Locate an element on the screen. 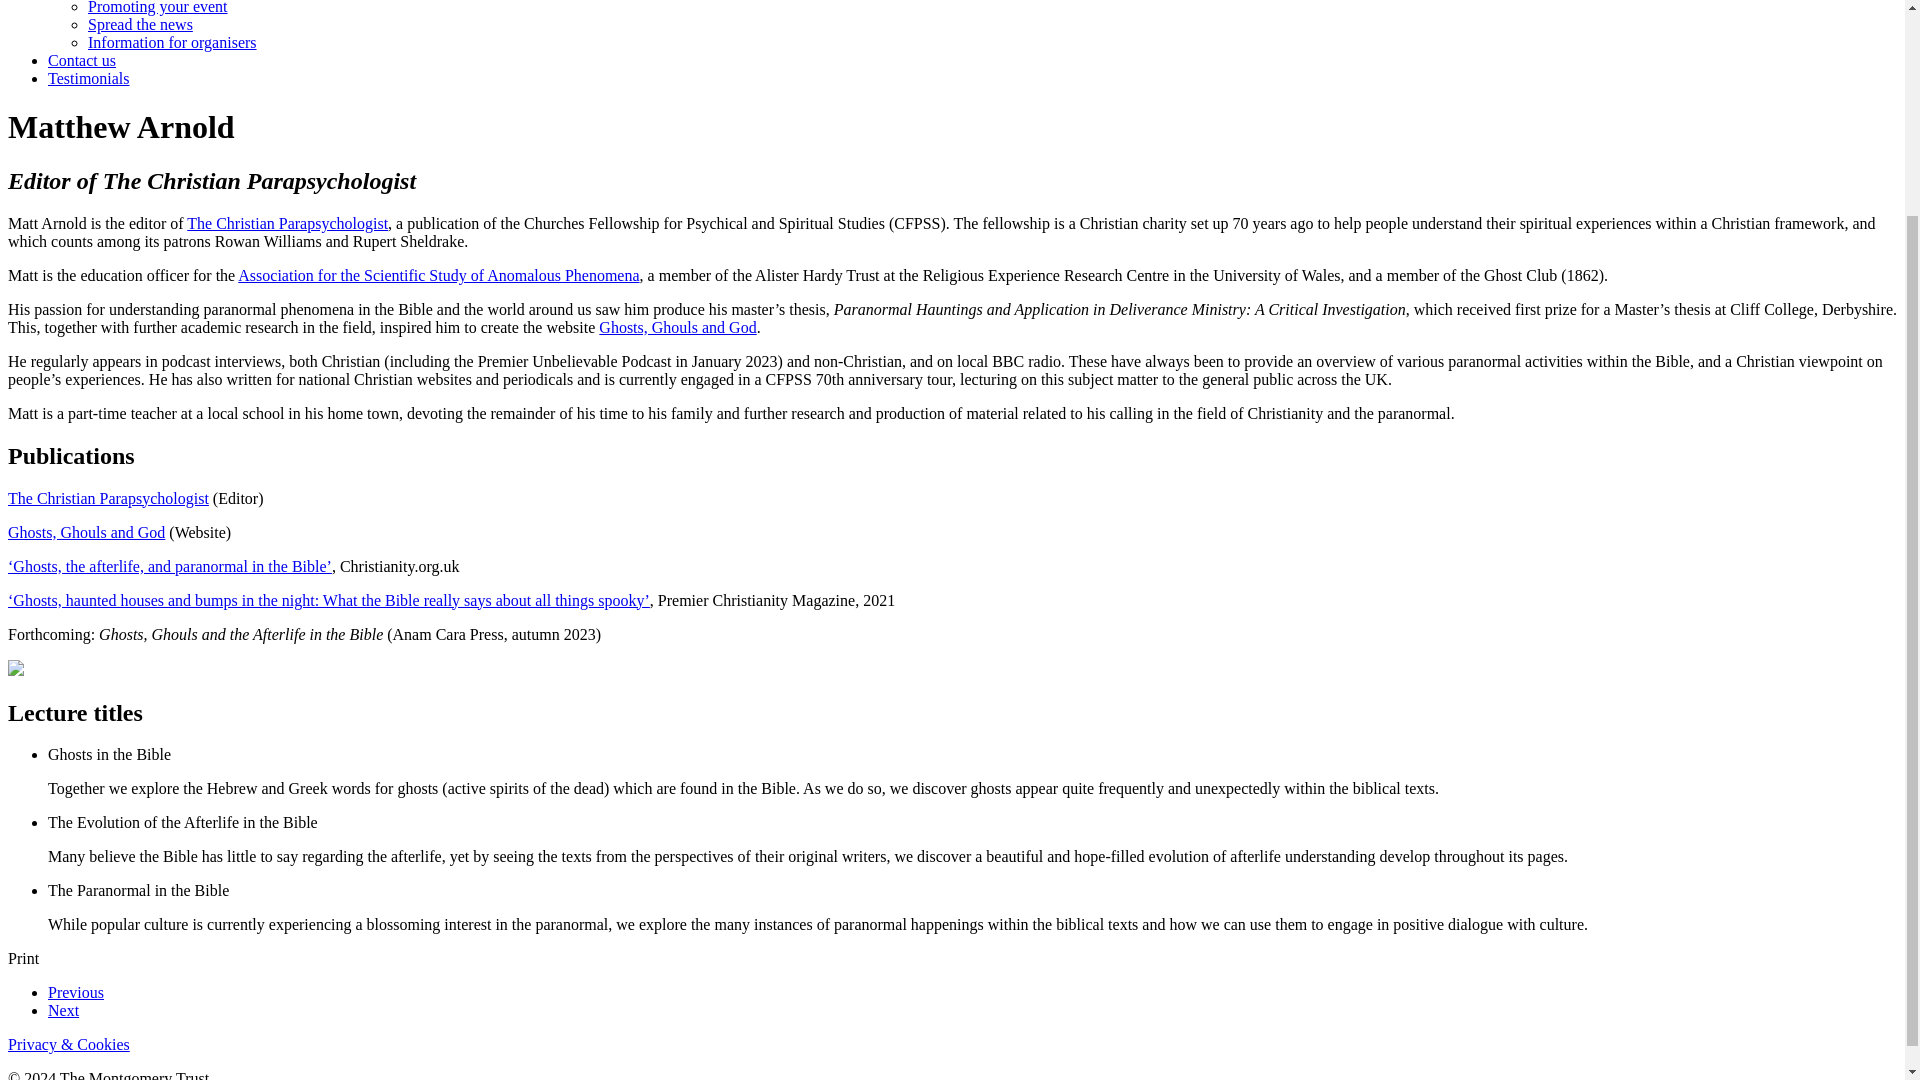  Print is located at coordinates (22, 958).